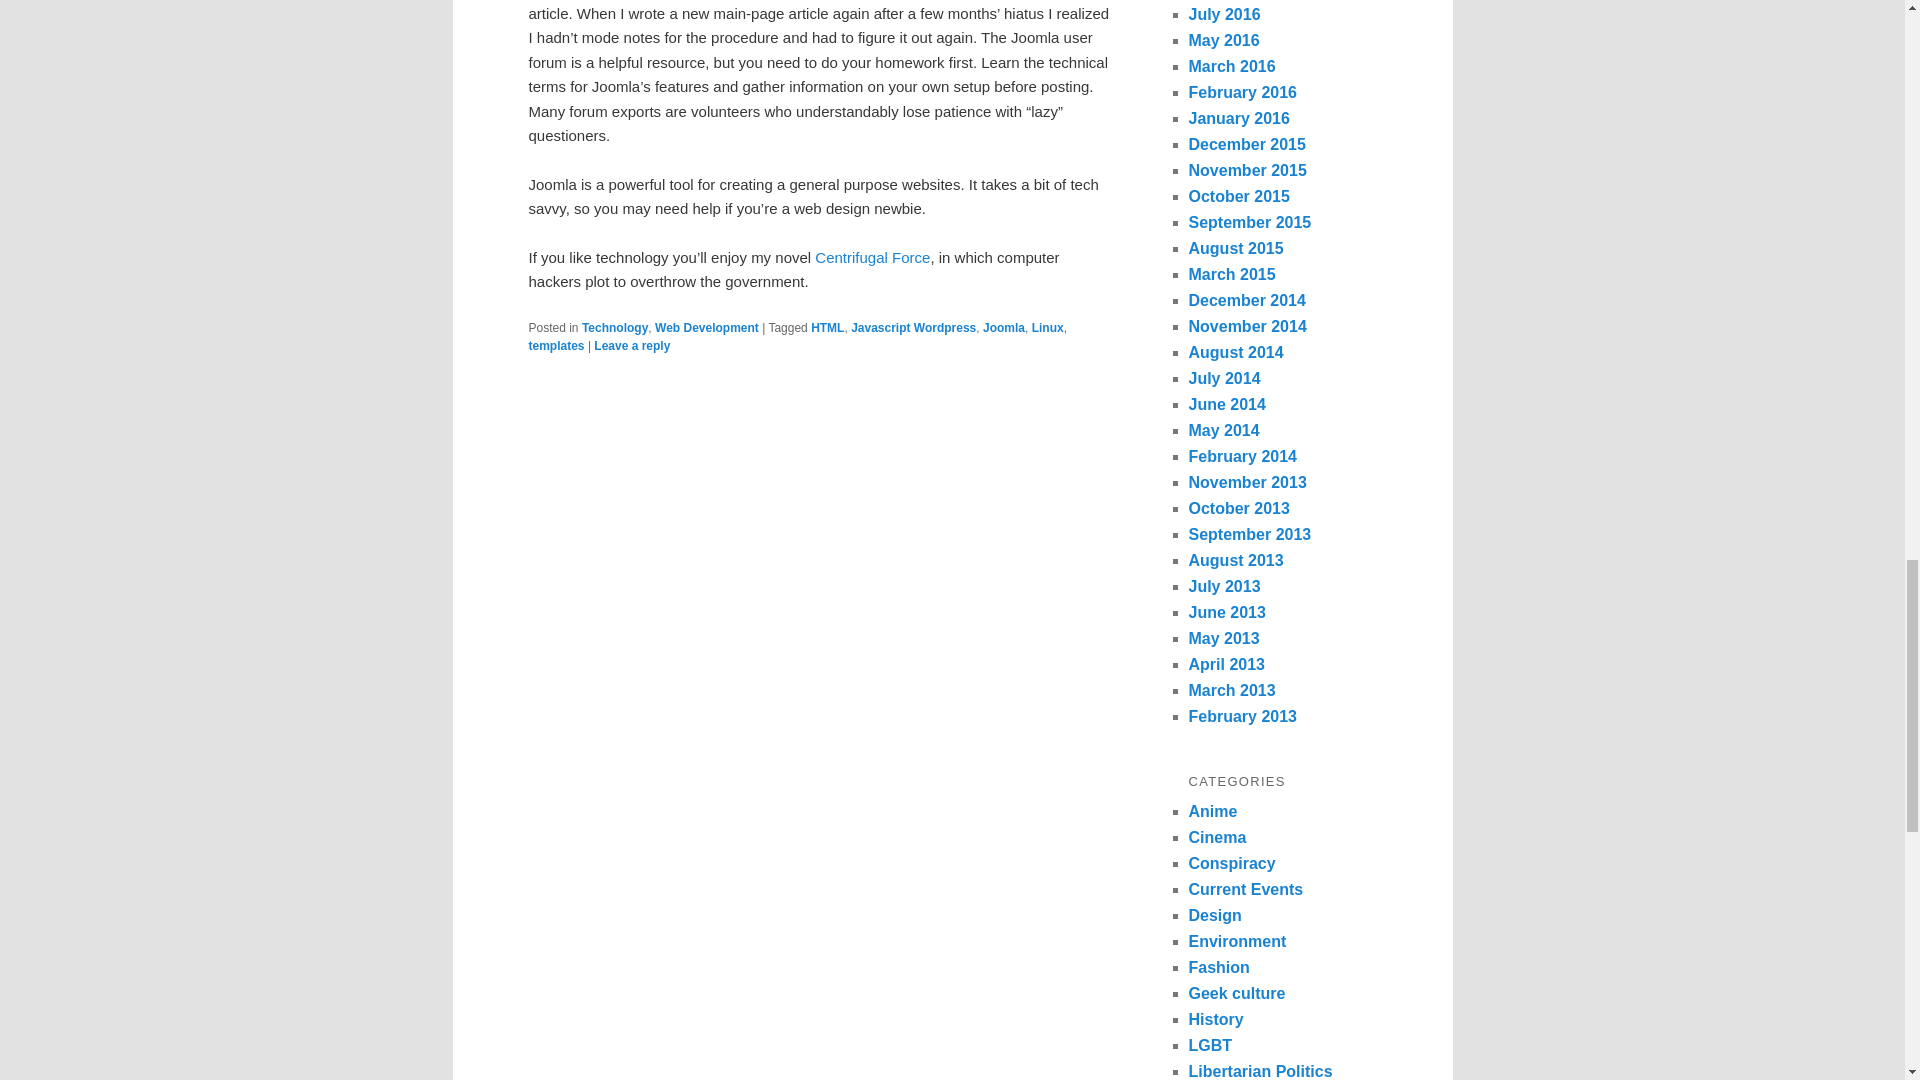  What do you see at coordinates (872, 257) in the screenshot?
I see `Centrifugal Force` at bounding box center [872, 257].